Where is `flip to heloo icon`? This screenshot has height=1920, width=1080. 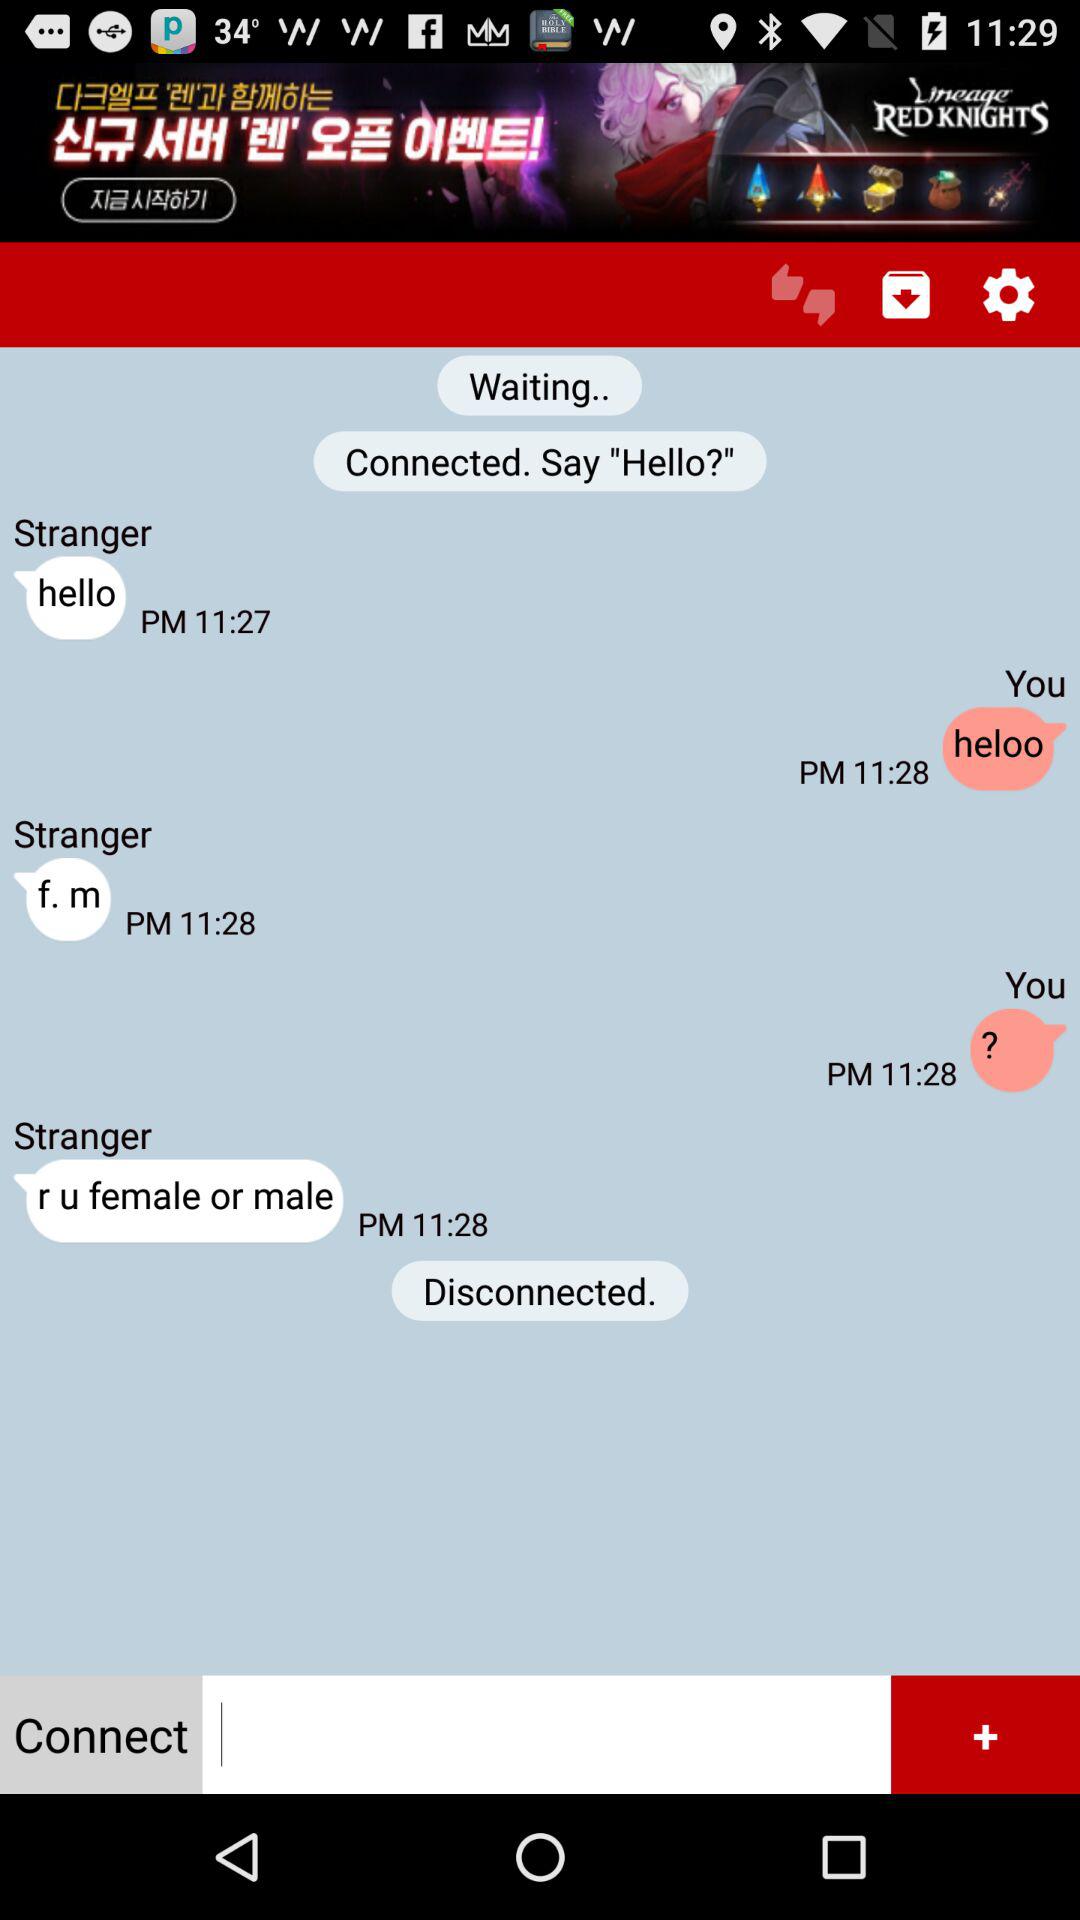
flip to heloo icon is located at coordinates (1004, 750).